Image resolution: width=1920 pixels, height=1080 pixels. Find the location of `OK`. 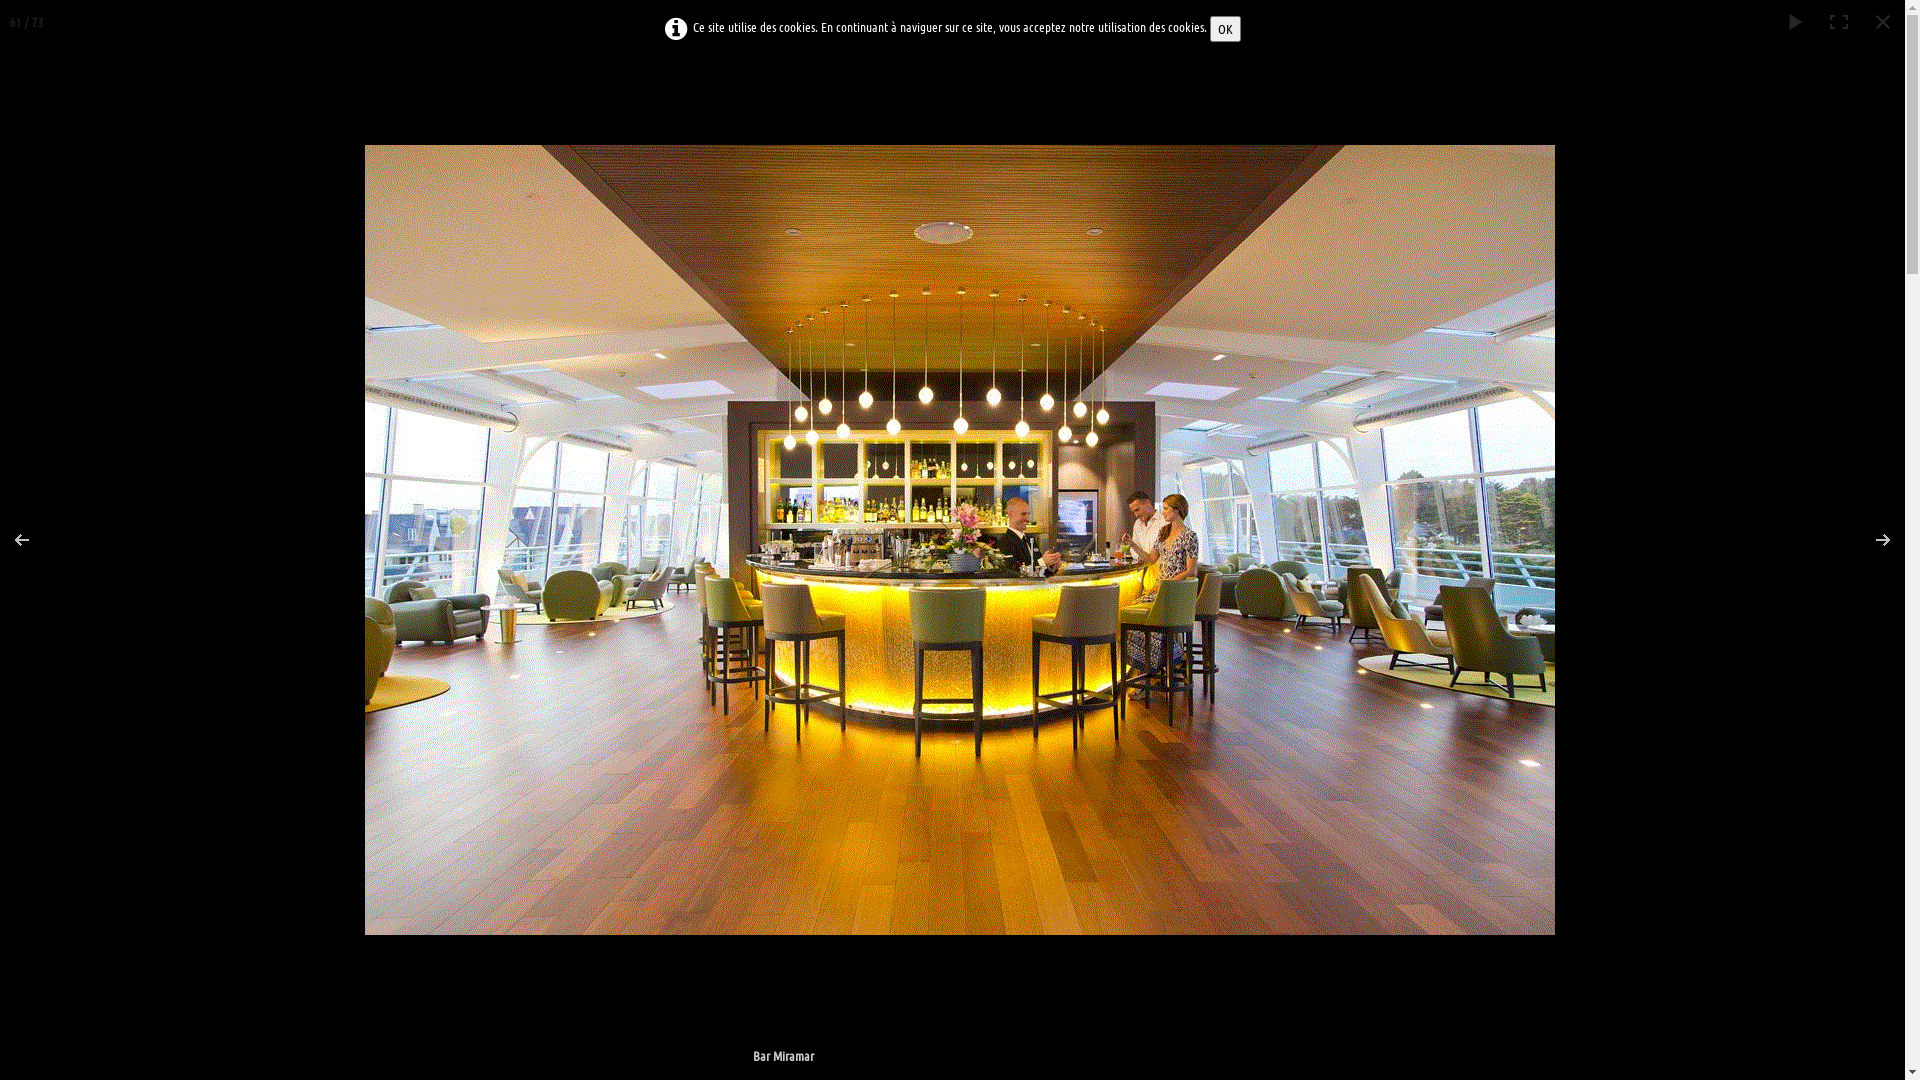

OK is located at coordinates (1226, 29).